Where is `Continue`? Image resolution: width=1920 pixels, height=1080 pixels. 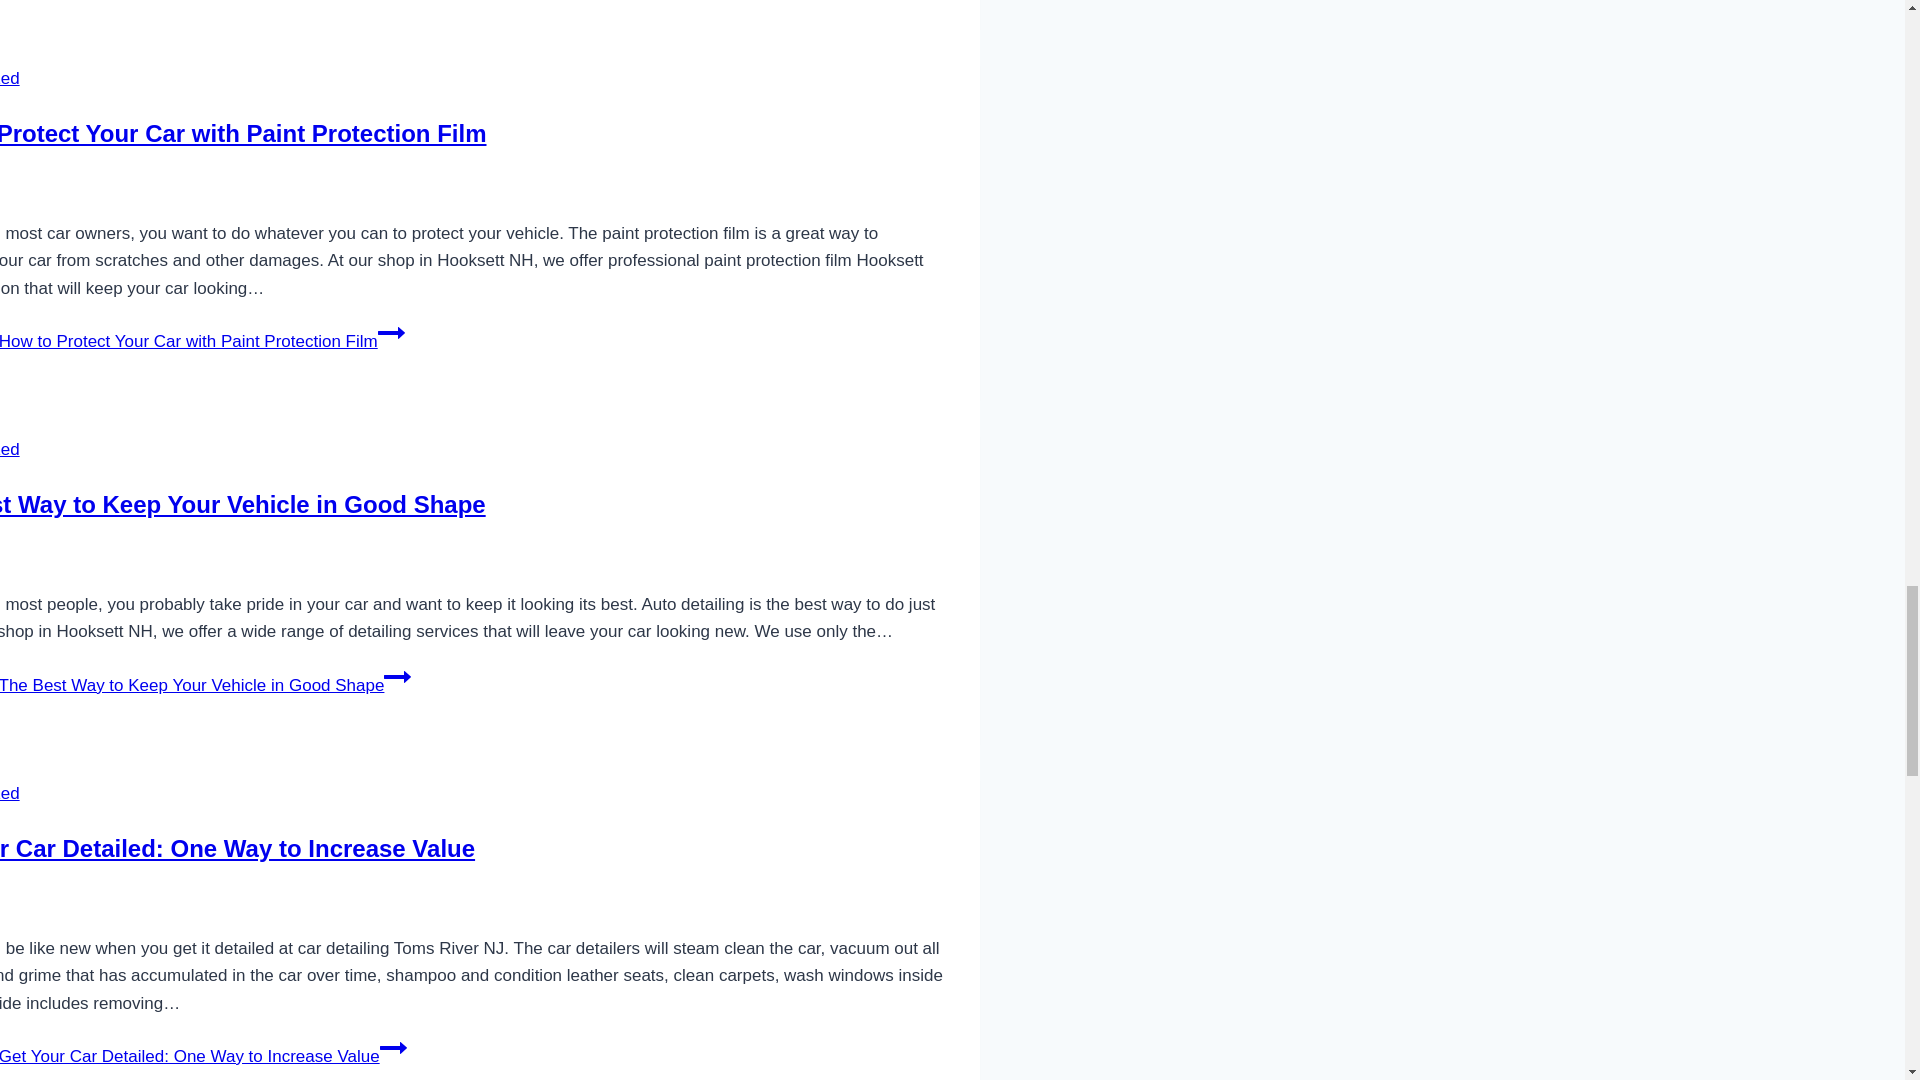
Continue is located at coordinates (392, 332).